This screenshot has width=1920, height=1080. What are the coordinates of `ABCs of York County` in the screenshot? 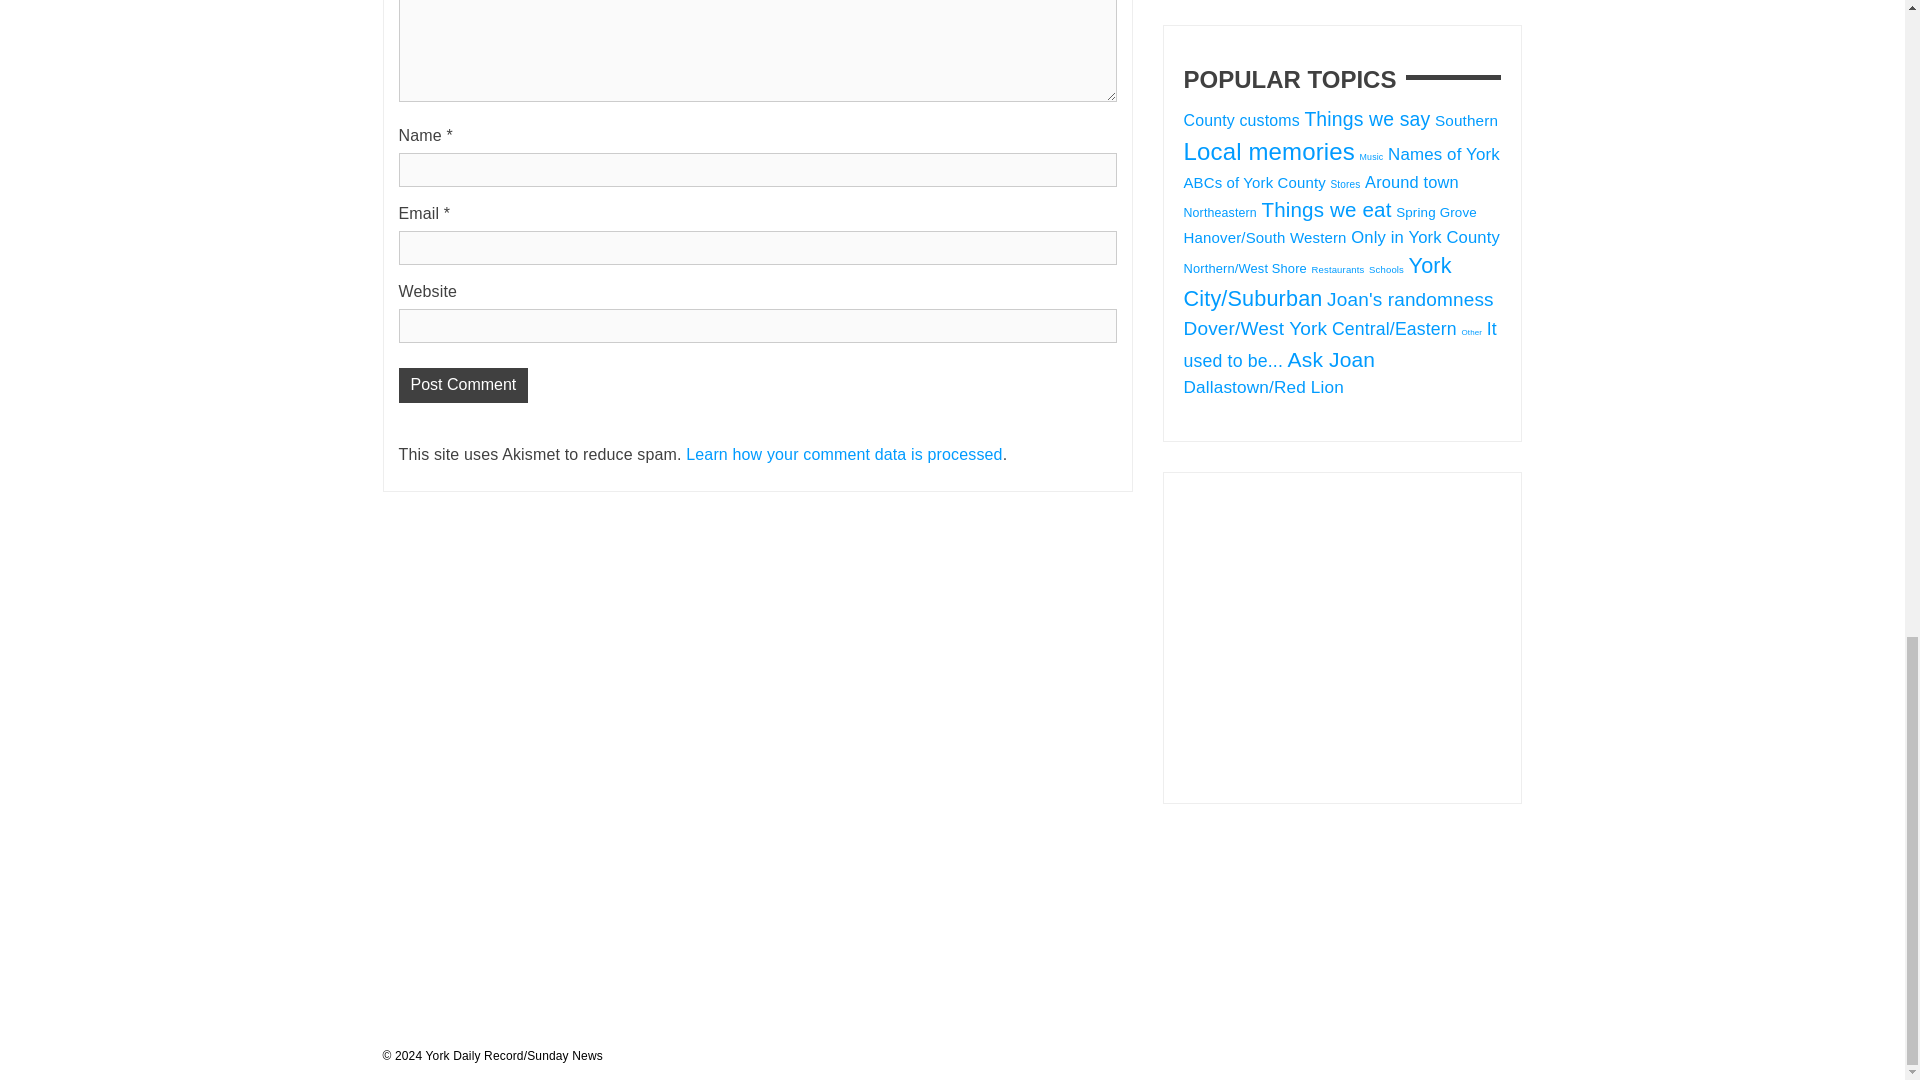 It's located at (1255, 182).